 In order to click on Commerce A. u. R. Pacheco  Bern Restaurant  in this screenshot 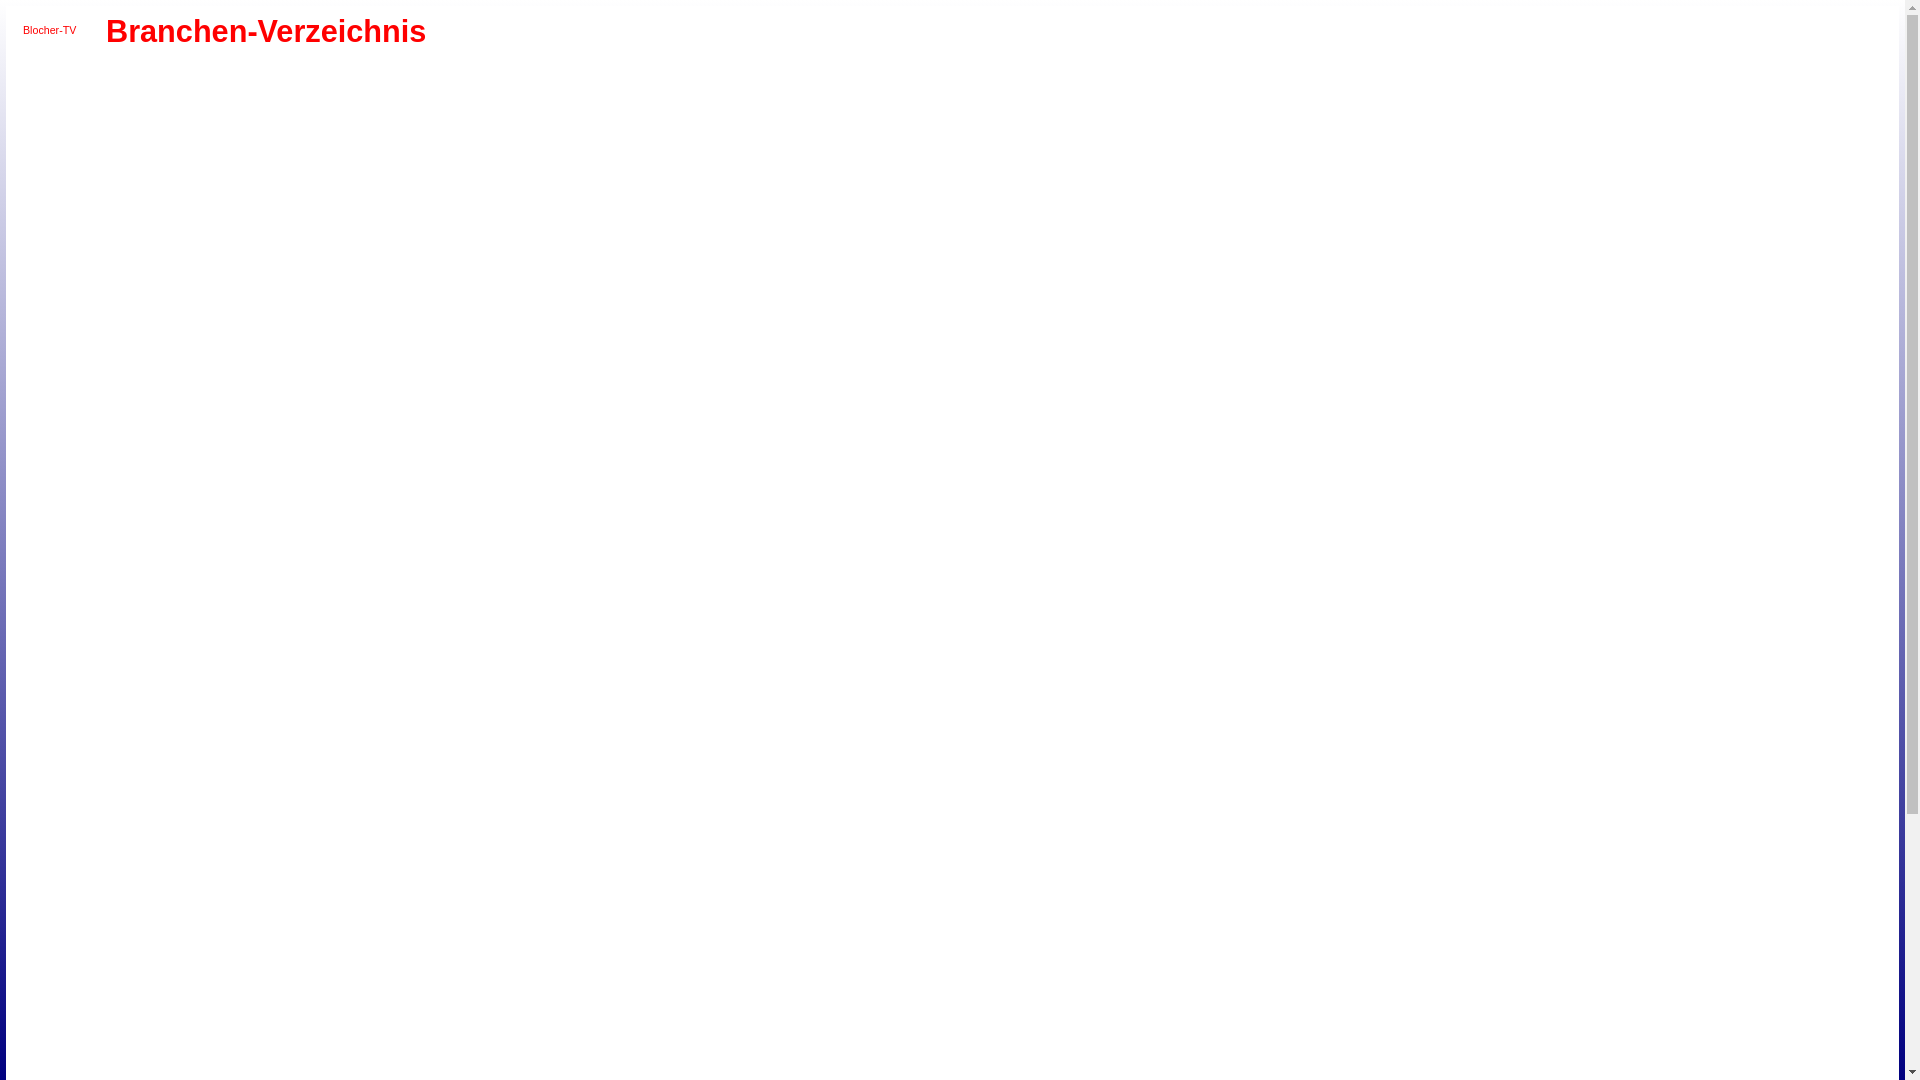, I will do `click(466, 126)`.